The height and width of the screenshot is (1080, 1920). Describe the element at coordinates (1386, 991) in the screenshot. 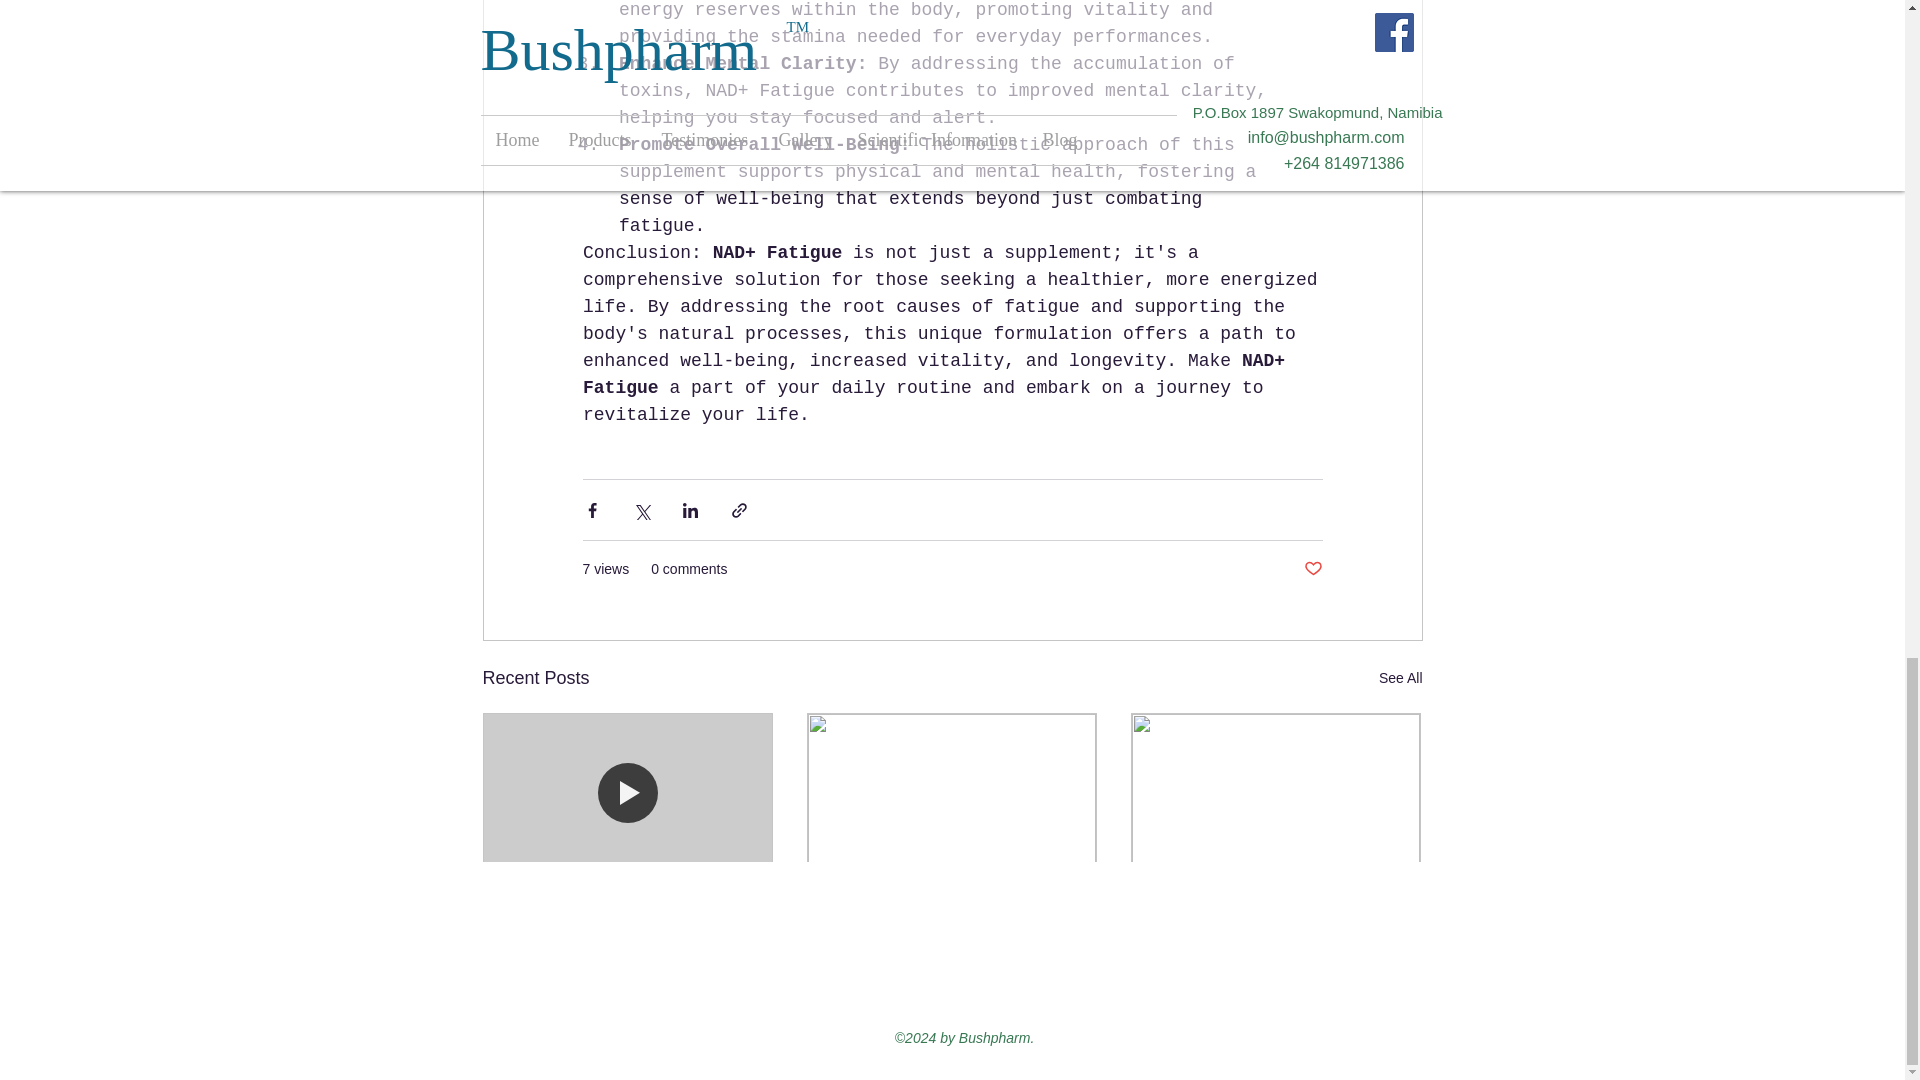

I see `Post not marked as liked` at that location.